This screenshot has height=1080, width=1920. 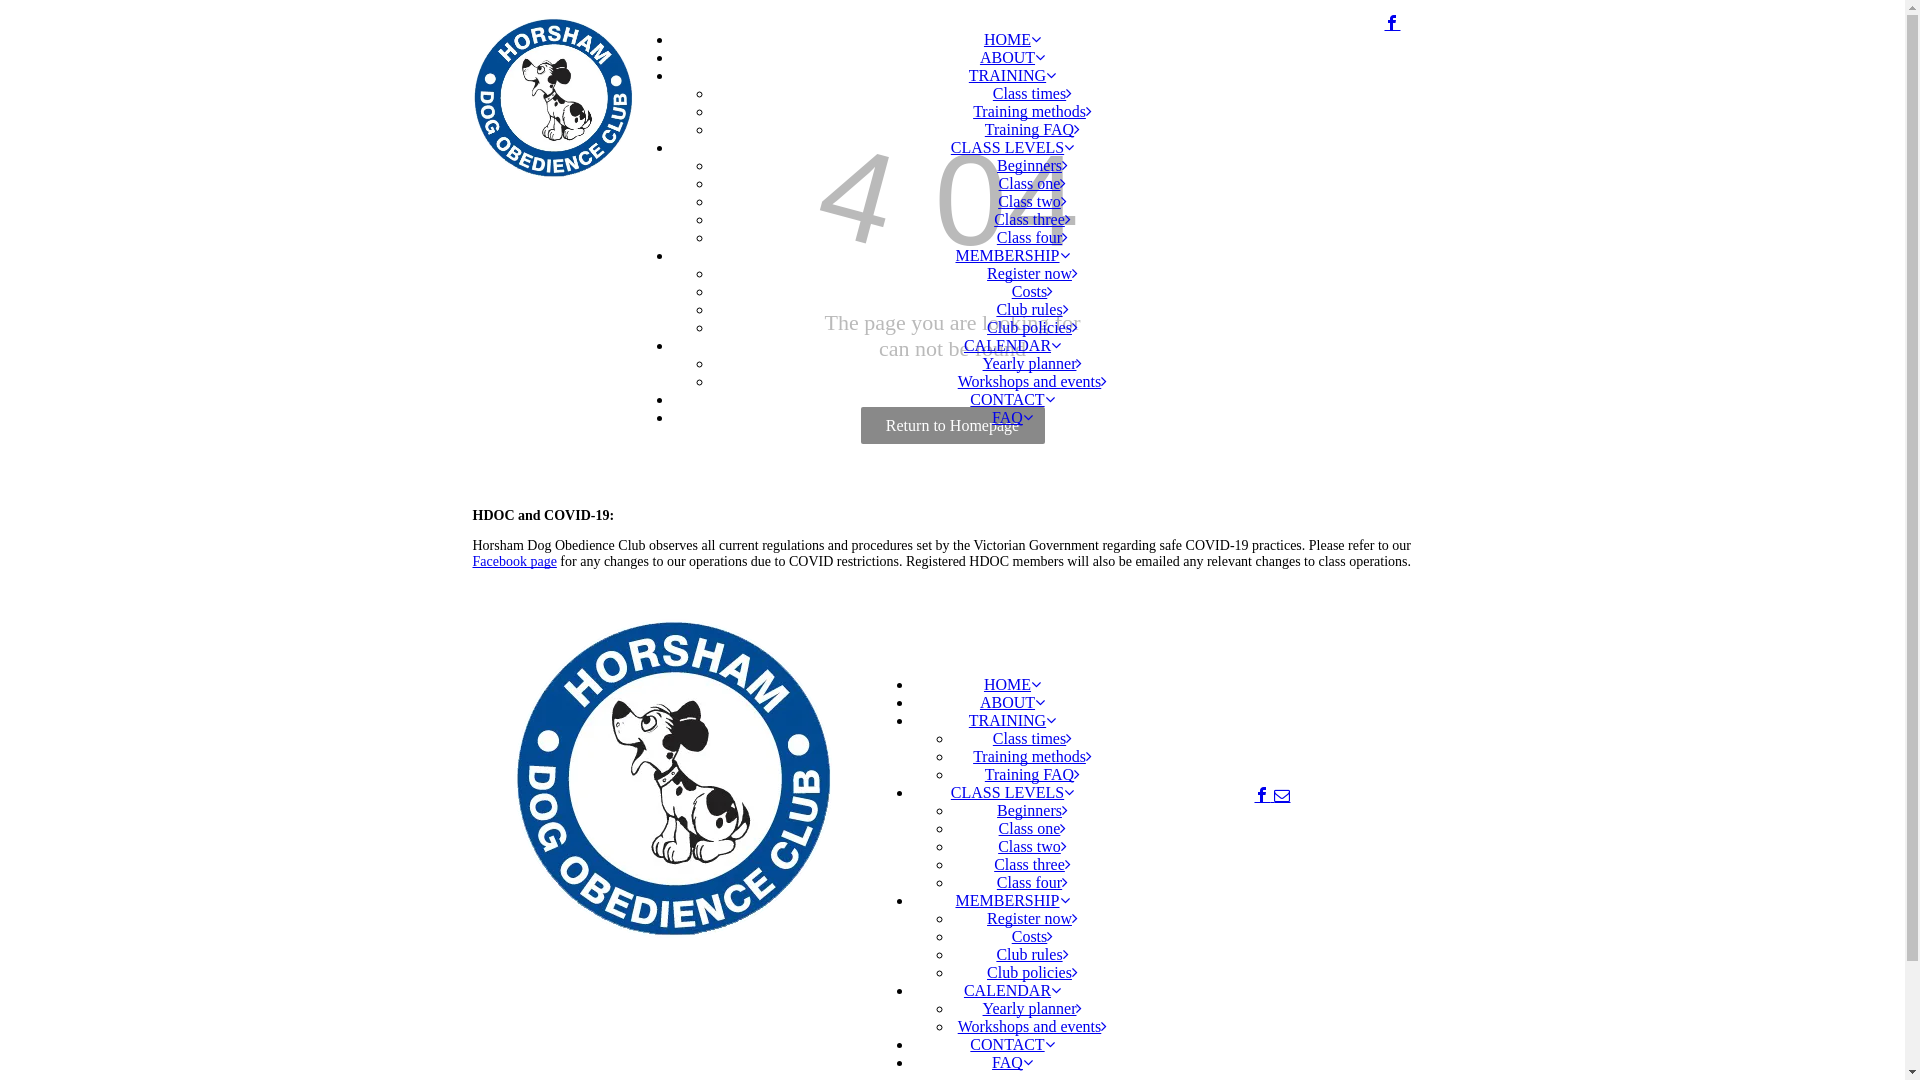 I want to click on Training FAQ, so click(x=1032, y=130).